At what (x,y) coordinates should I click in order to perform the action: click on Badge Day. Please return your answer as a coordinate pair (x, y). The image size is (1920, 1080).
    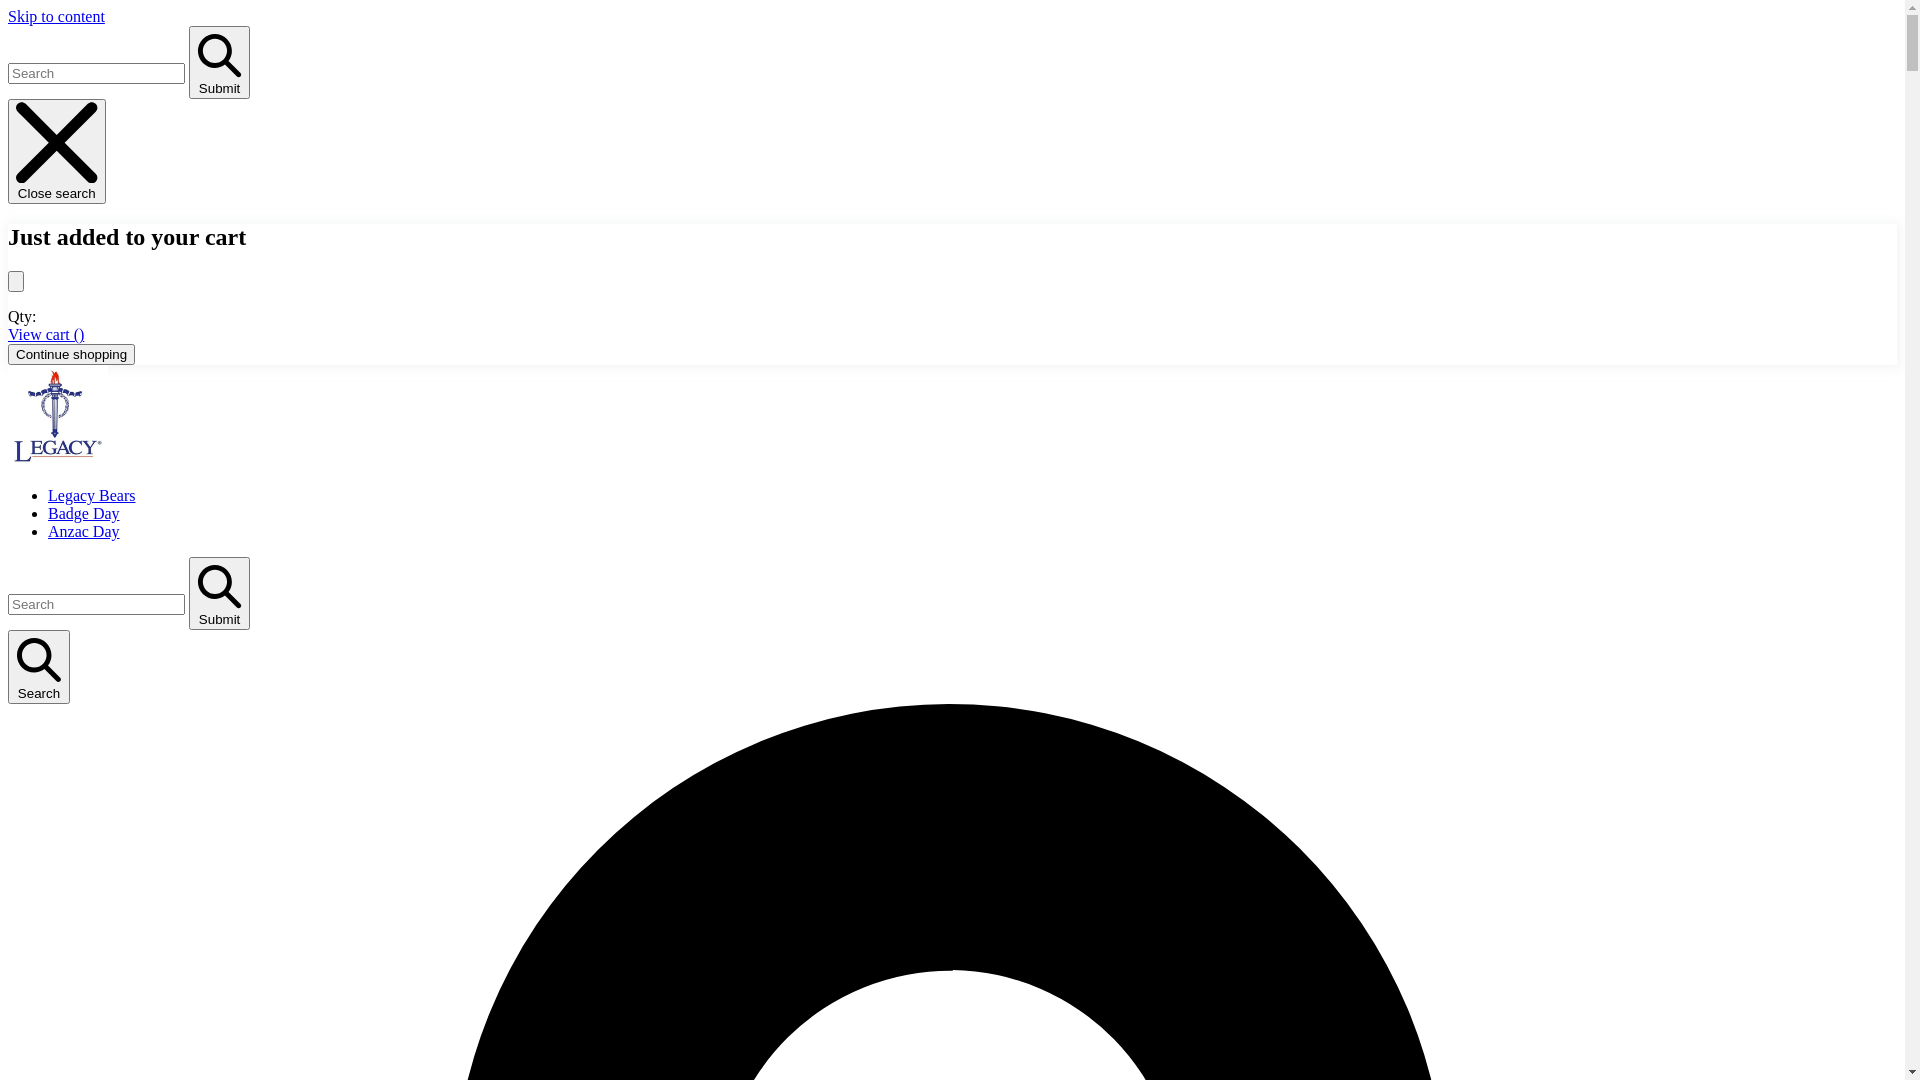
    Looking at the image, I should click on (84, 514).